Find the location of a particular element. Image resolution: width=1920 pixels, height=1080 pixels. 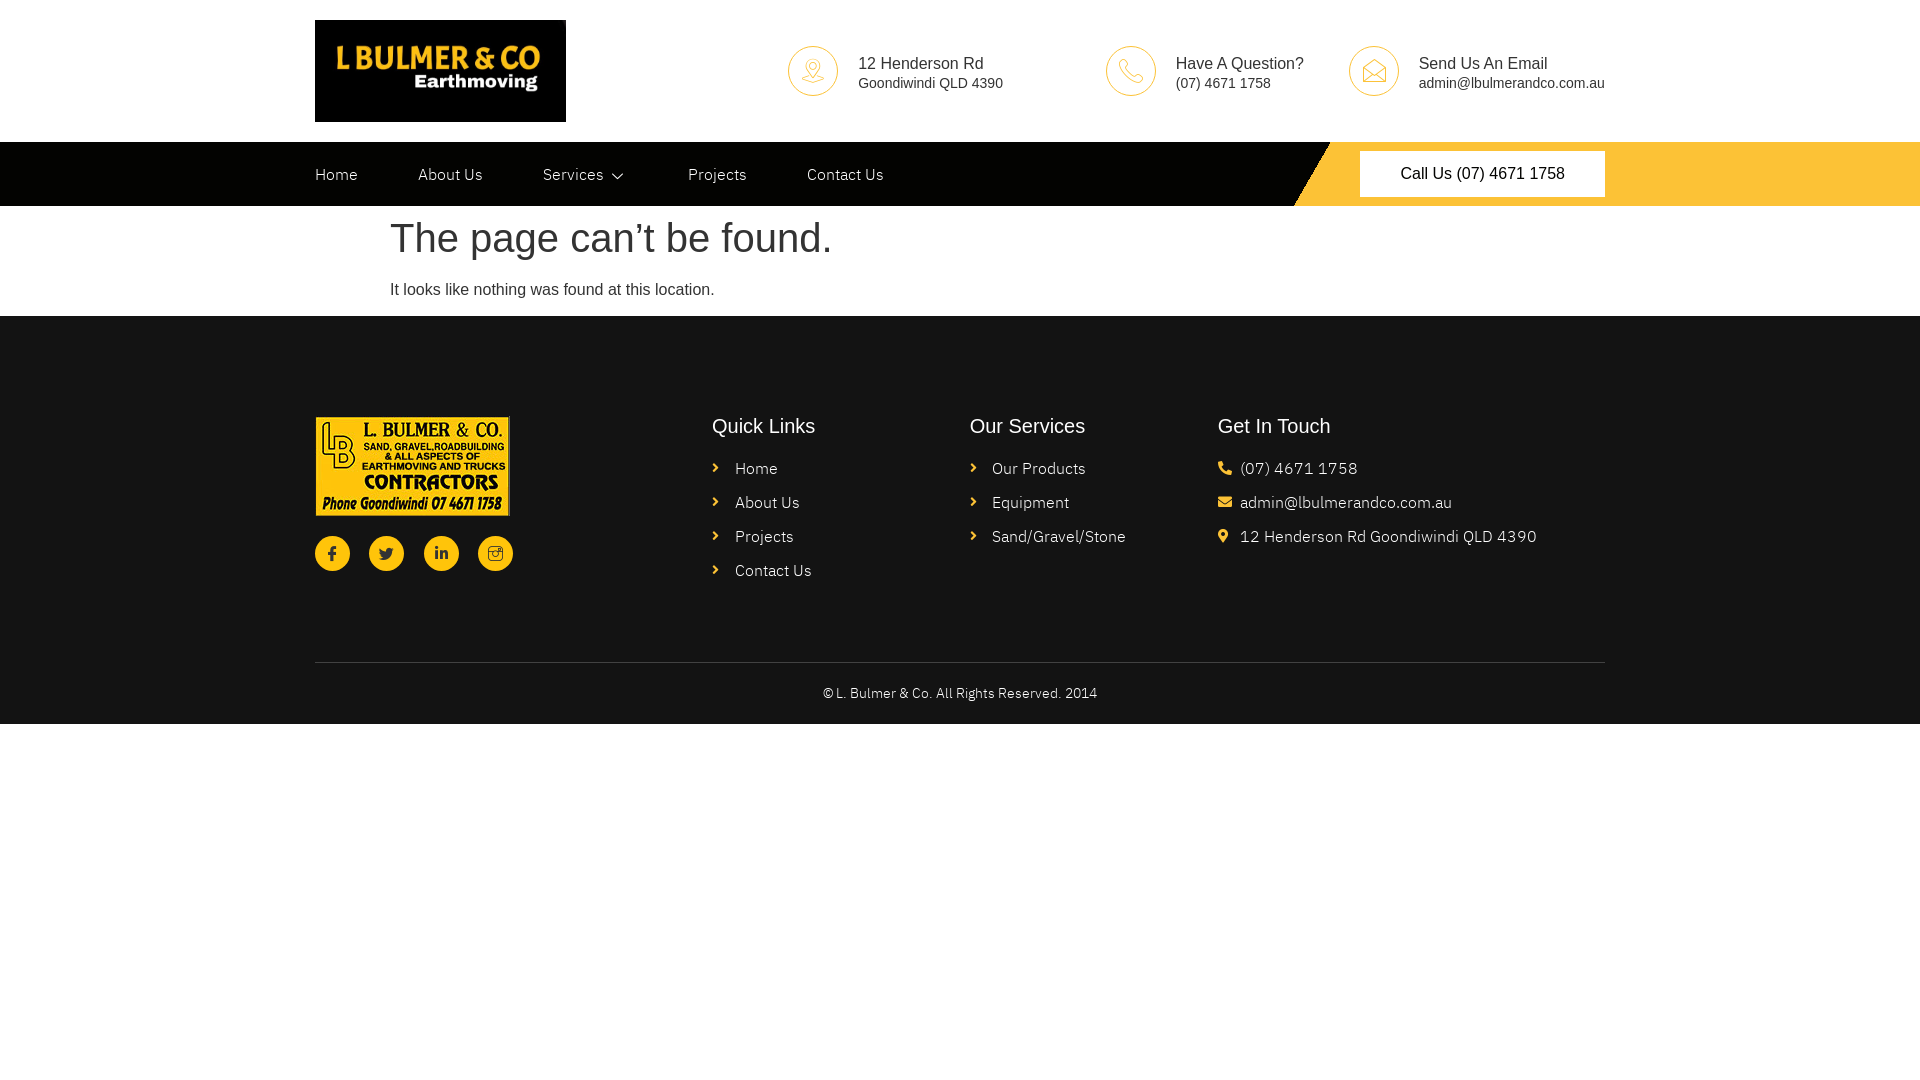

Equipment is located at coordinates (1094, 502).